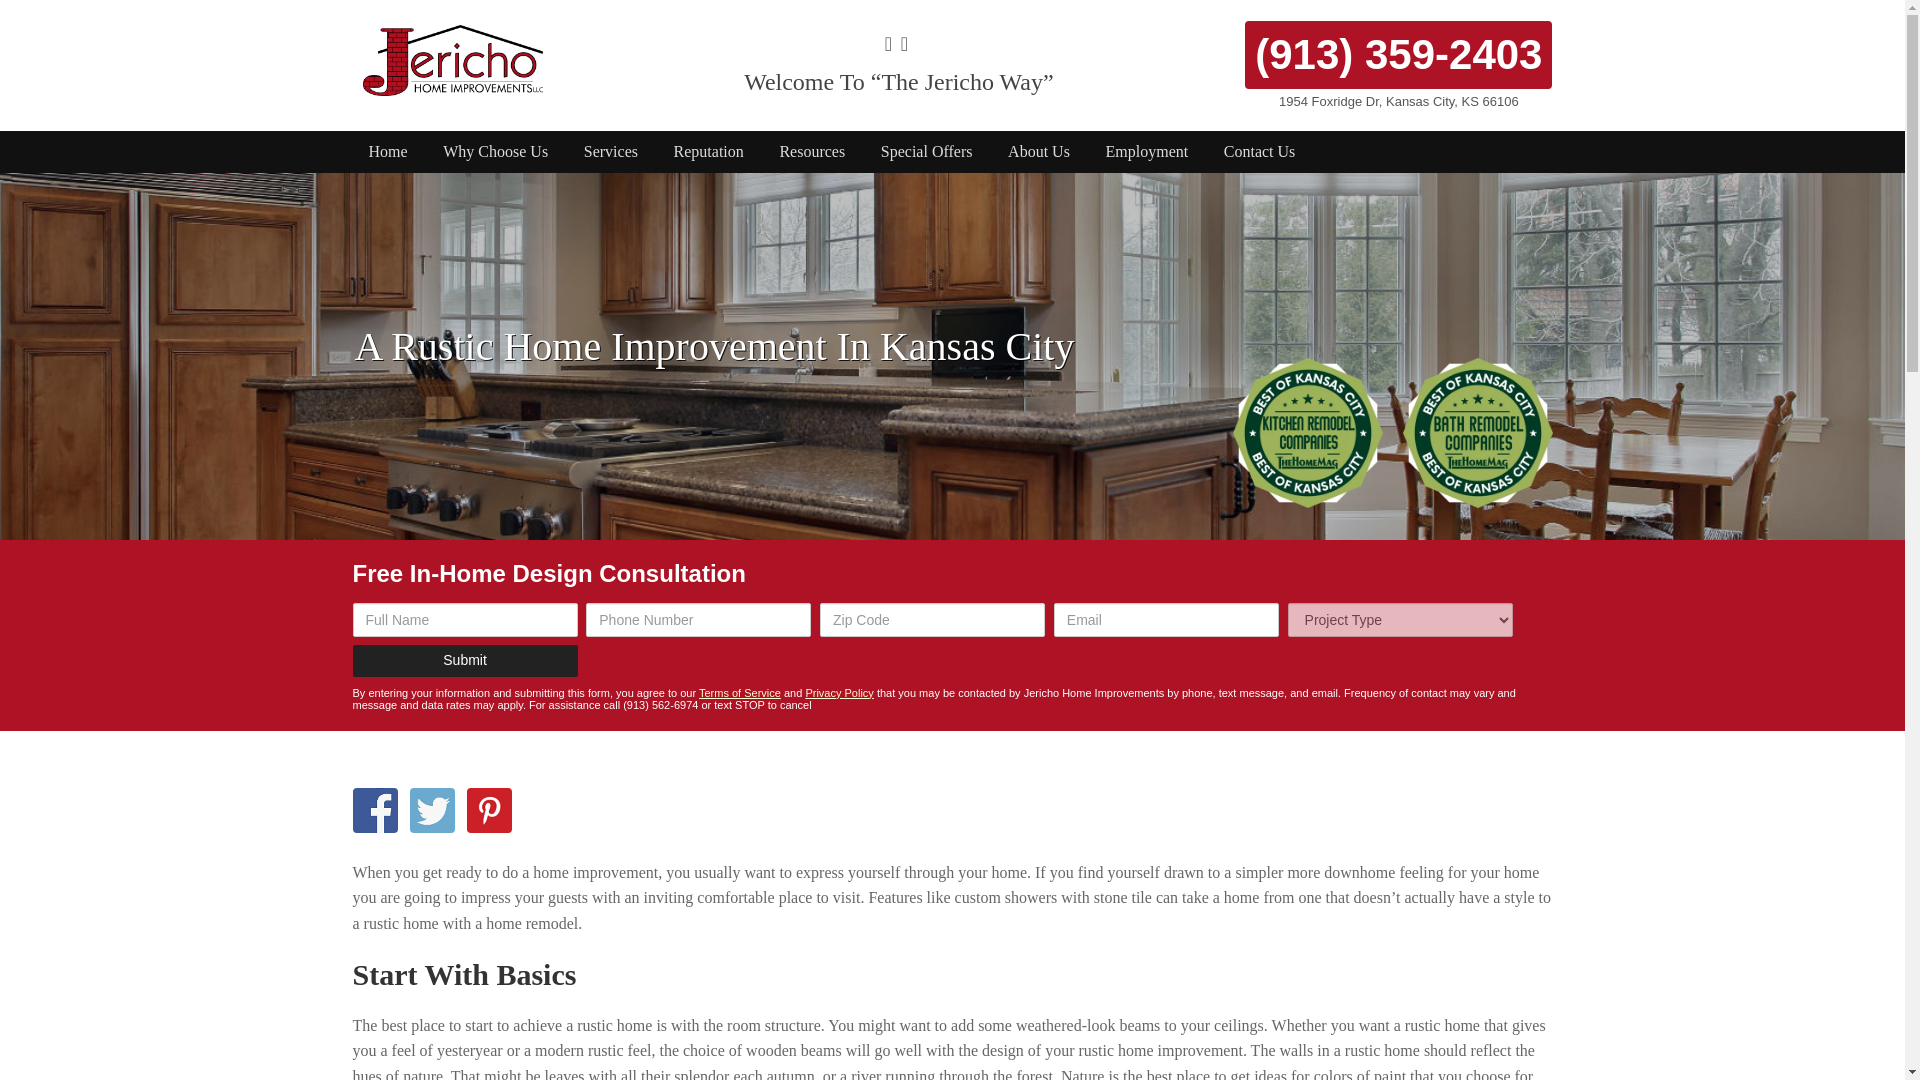 The width and height of the screenshot is (1920, 1080). Describe the element at coordinates (709, 151) in the screenshot. I see `Reputation` at that location.